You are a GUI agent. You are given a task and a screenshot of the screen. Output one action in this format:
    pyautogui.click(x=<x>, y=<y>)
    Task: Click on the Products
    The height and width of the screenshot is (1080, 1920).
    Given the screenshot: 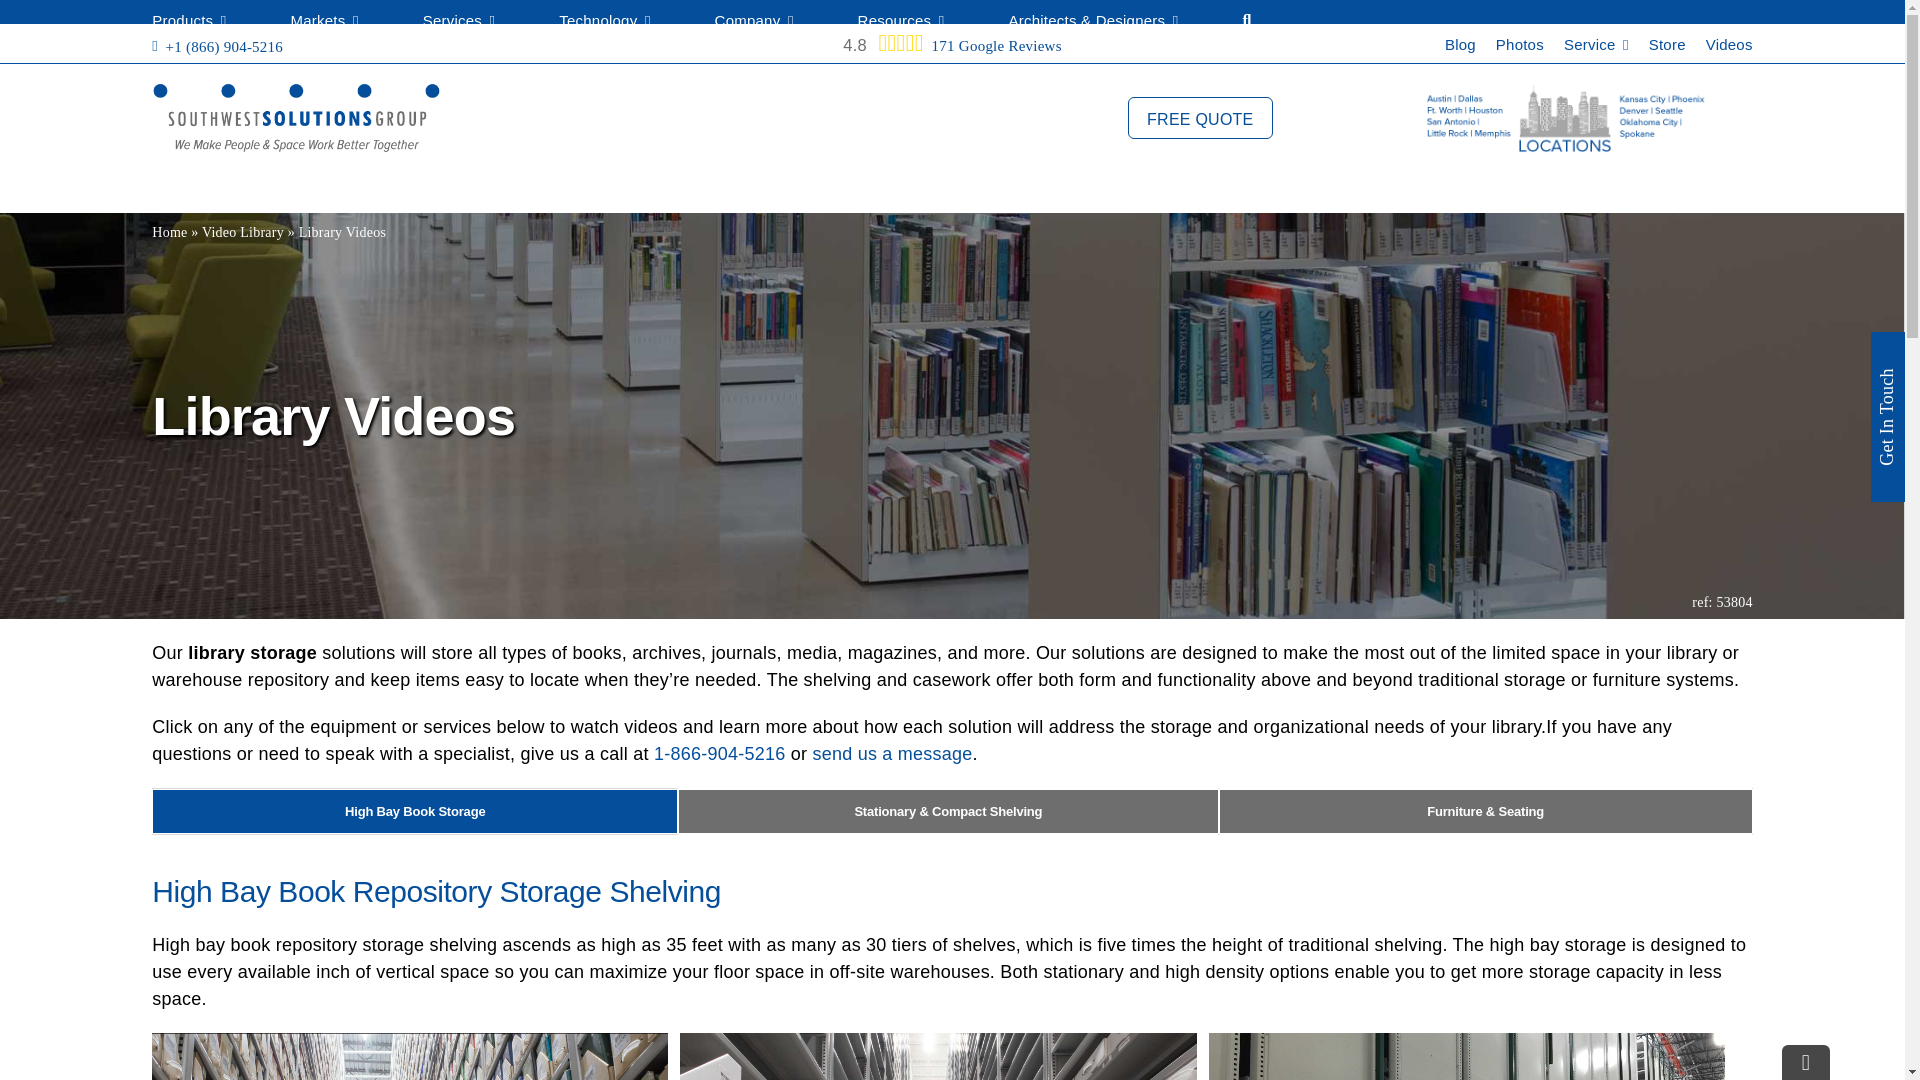 What is the action you would take?
    pyautogui.click(x=188, y=25)
    